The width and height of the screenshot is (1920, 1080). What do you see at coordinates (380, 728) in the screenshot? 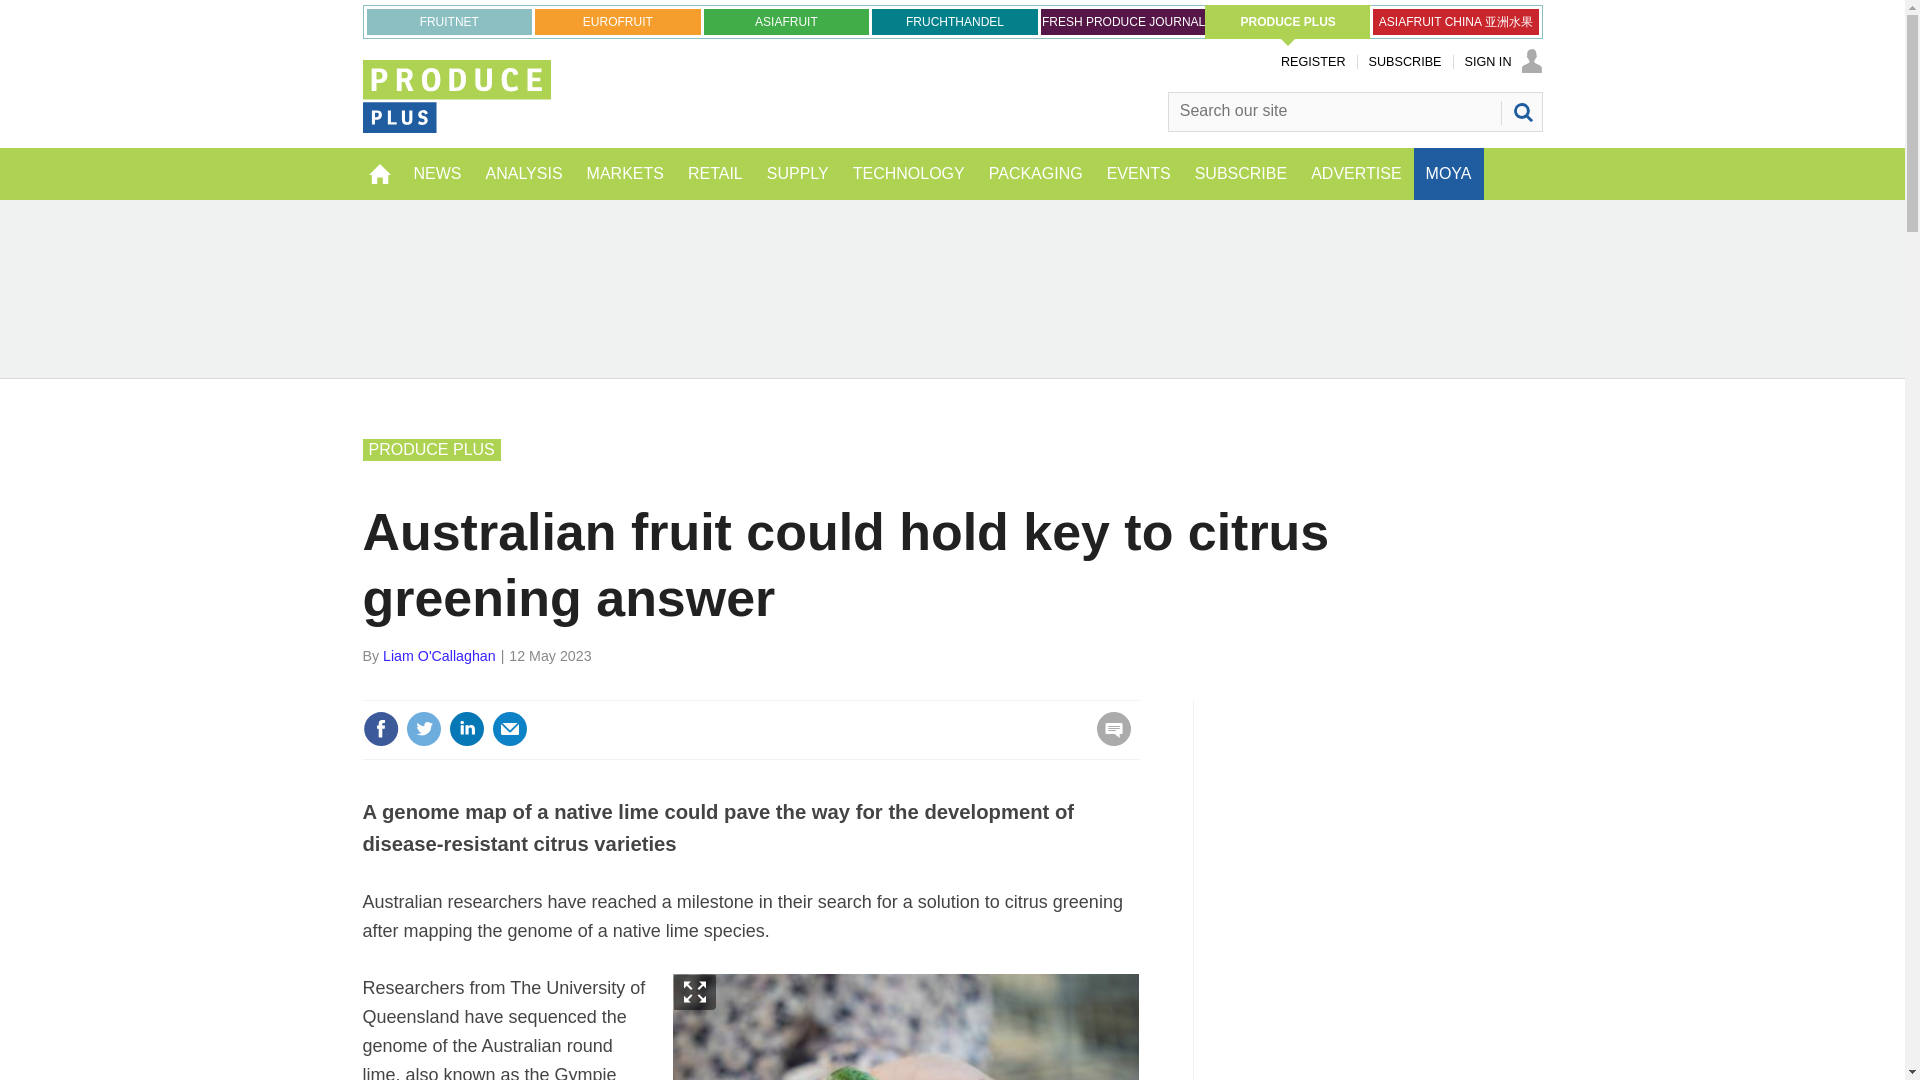
I see `Share this on Facebook` at bounding box center [380, 728].